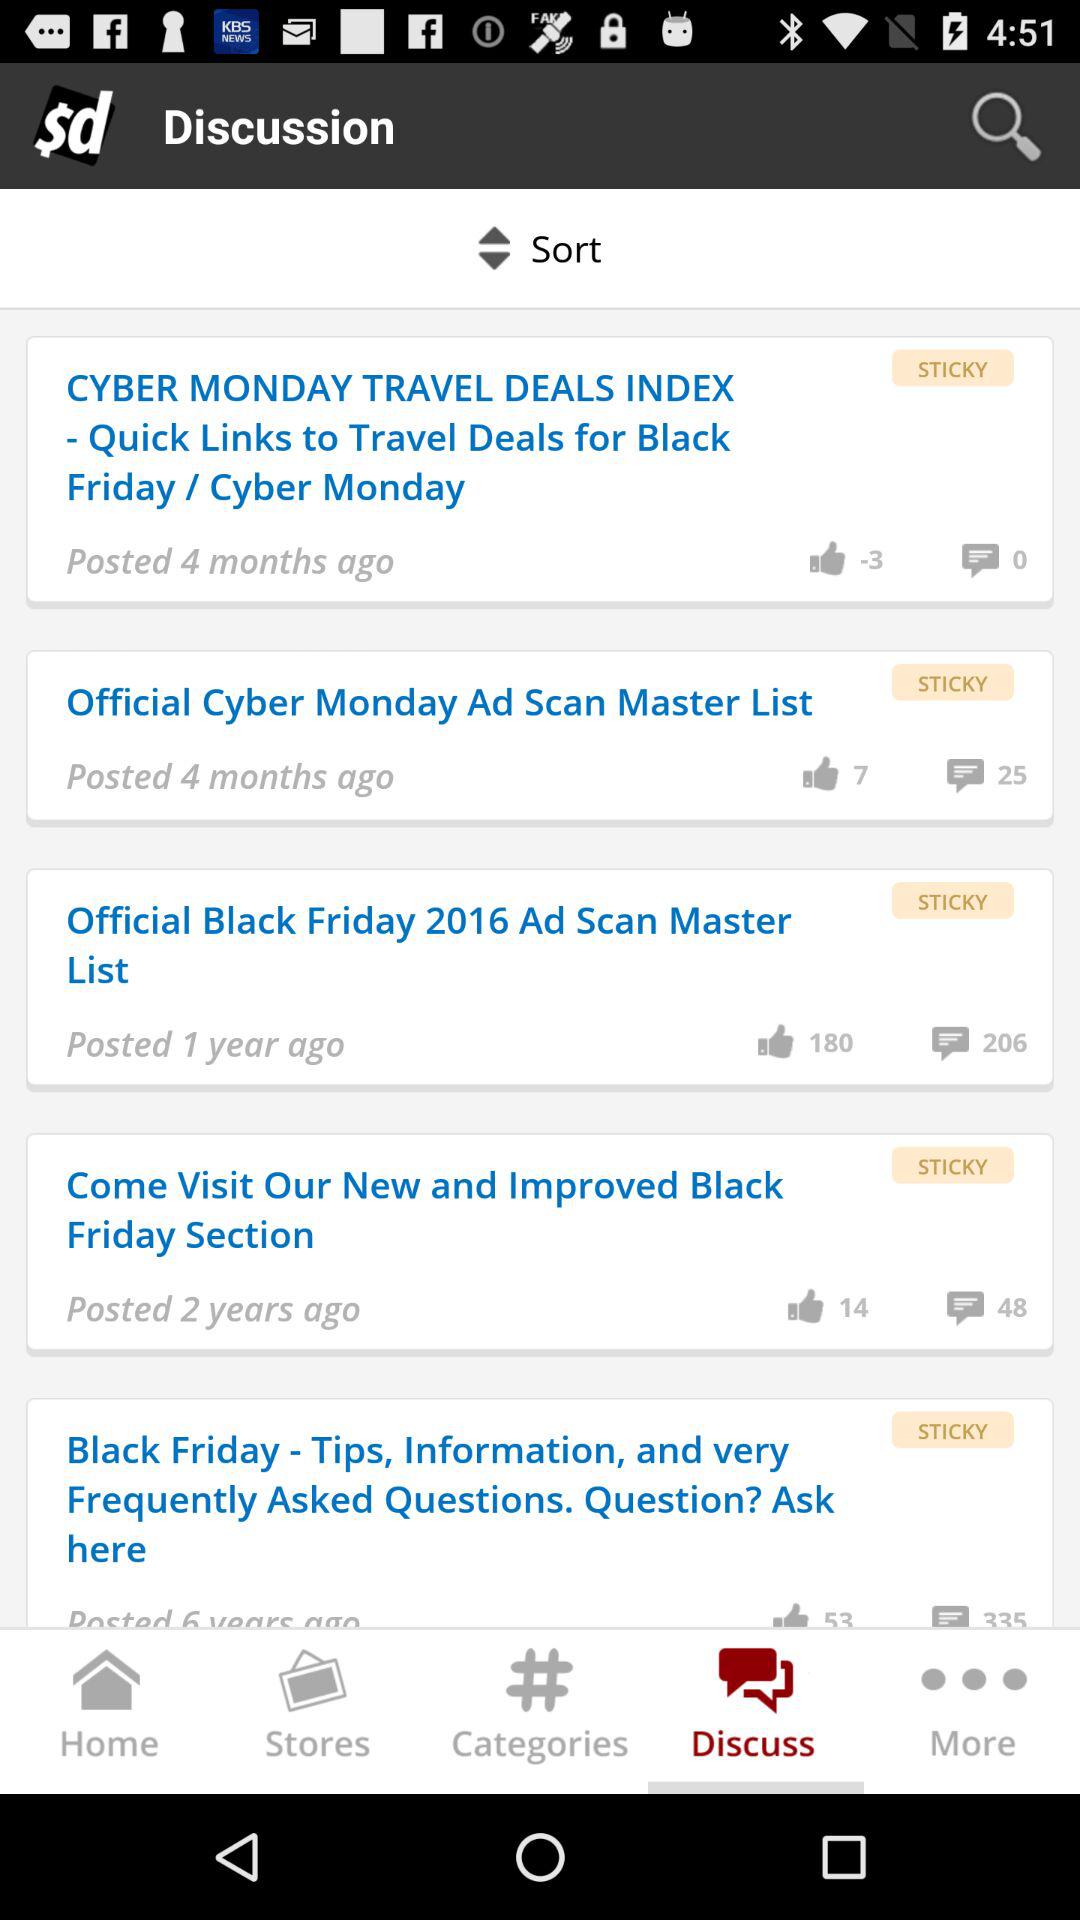 This screenshot has width=1080, height=1920. What do you see at coordinates (1004, 1614) in the screenshot?
I see `select the 335` at bounding box center [1004, 1614].